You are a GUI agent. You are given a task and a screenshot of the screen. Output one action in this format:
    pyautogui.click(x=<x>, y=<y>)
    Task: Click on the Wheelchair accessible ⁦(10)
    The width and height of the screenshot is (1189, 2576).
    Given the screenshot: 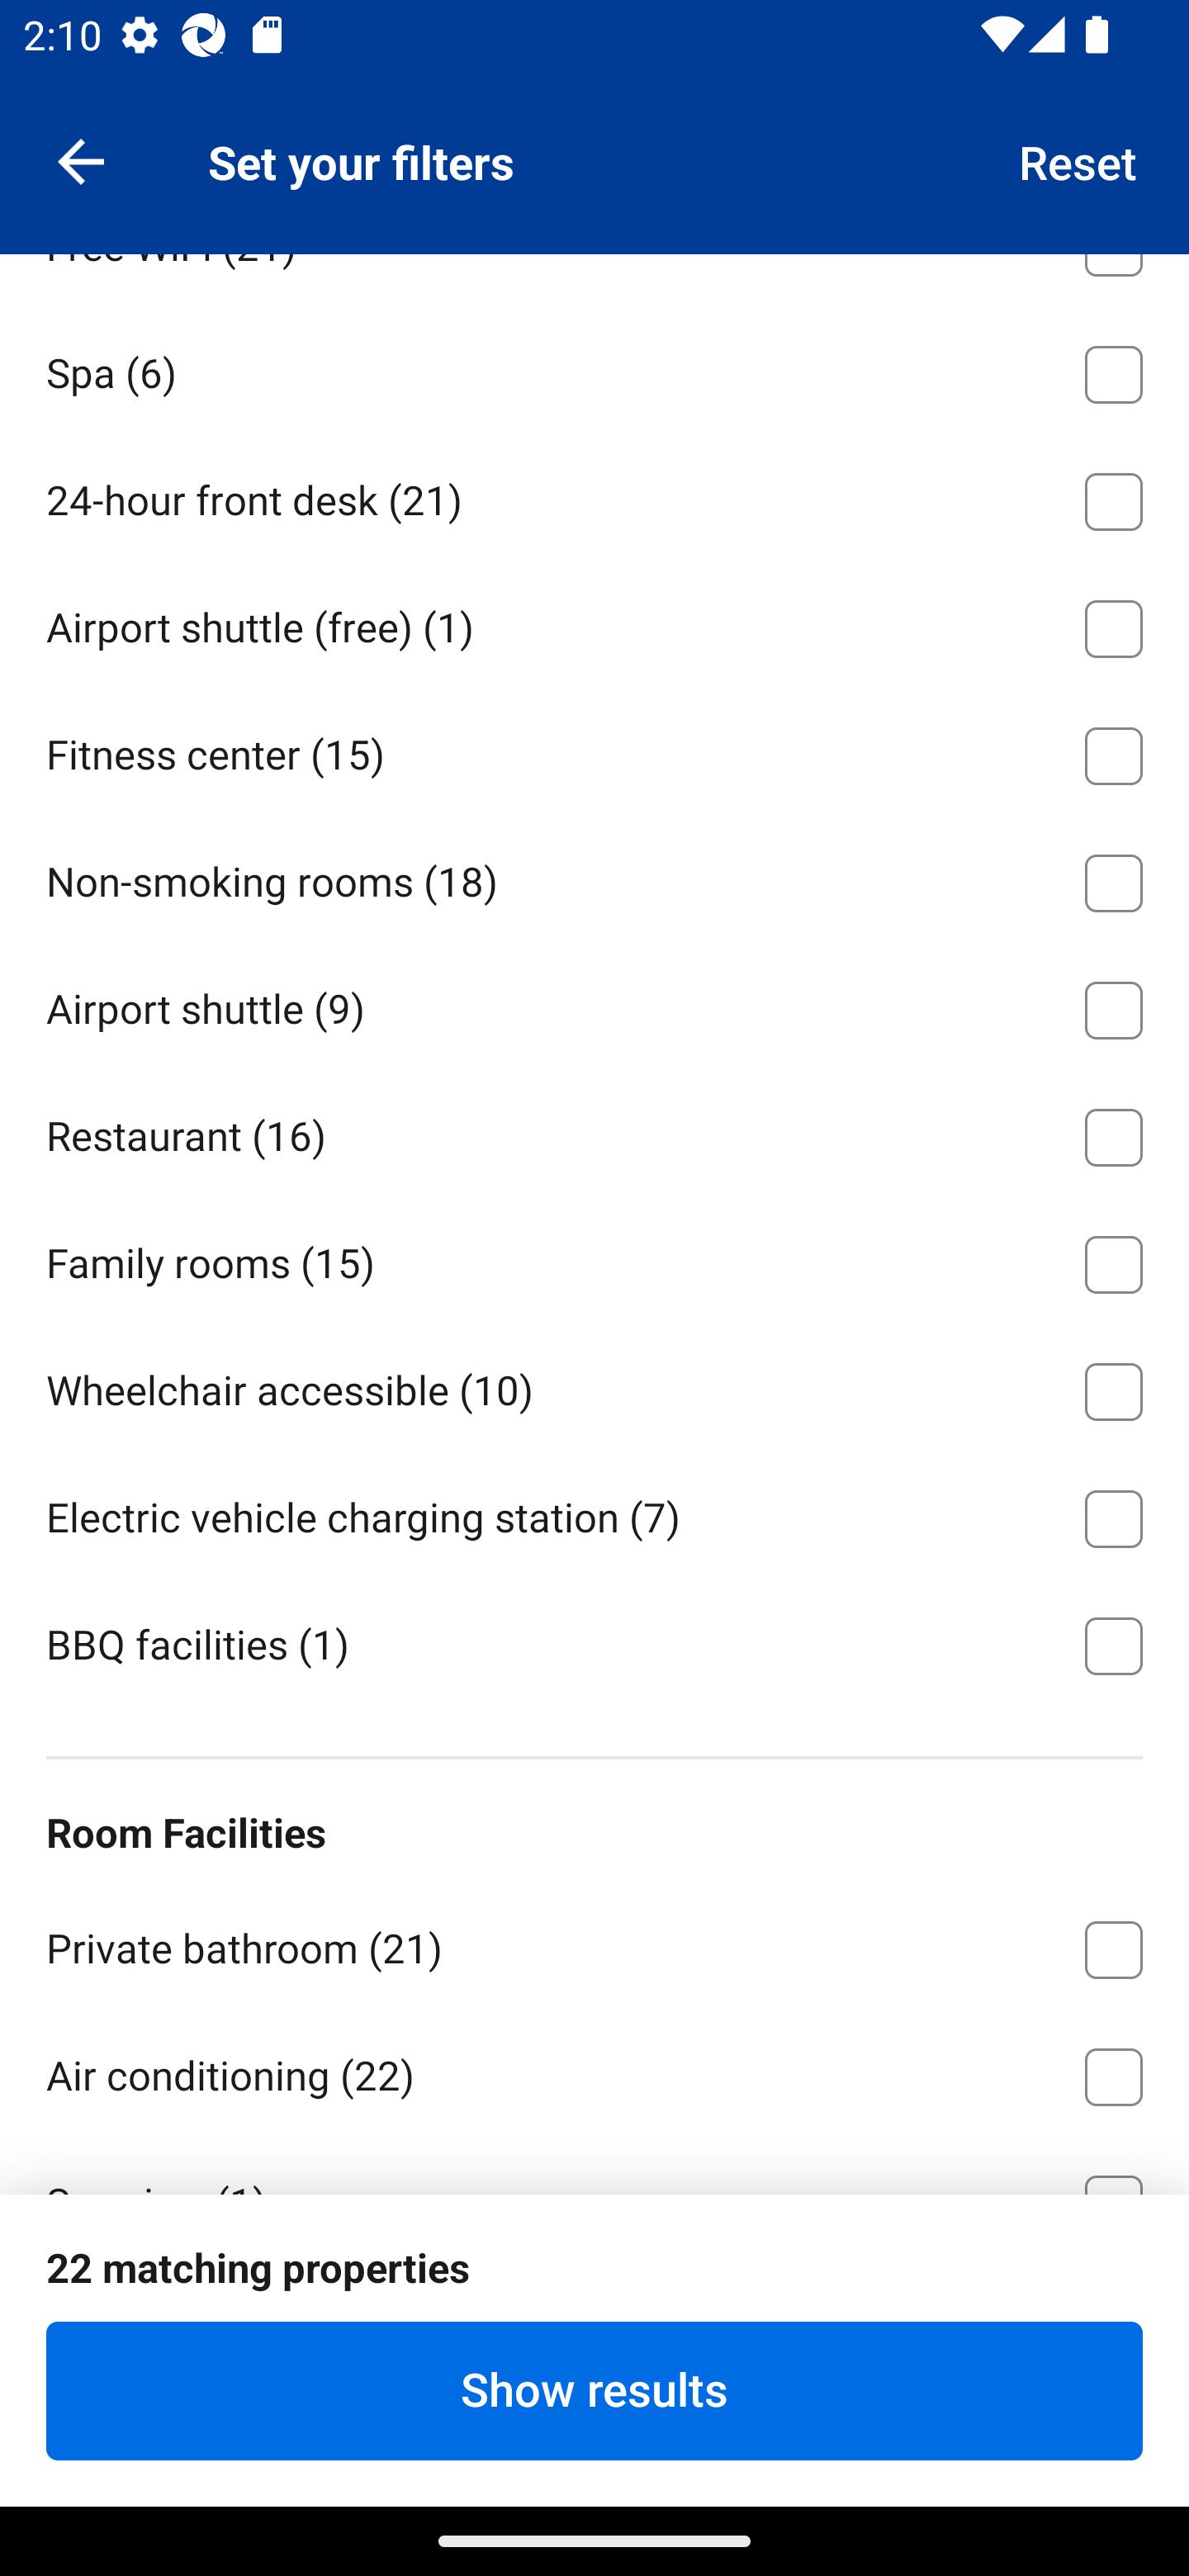 What is the action you would take?
    pyautogui.click(x=594, y=1385)
    